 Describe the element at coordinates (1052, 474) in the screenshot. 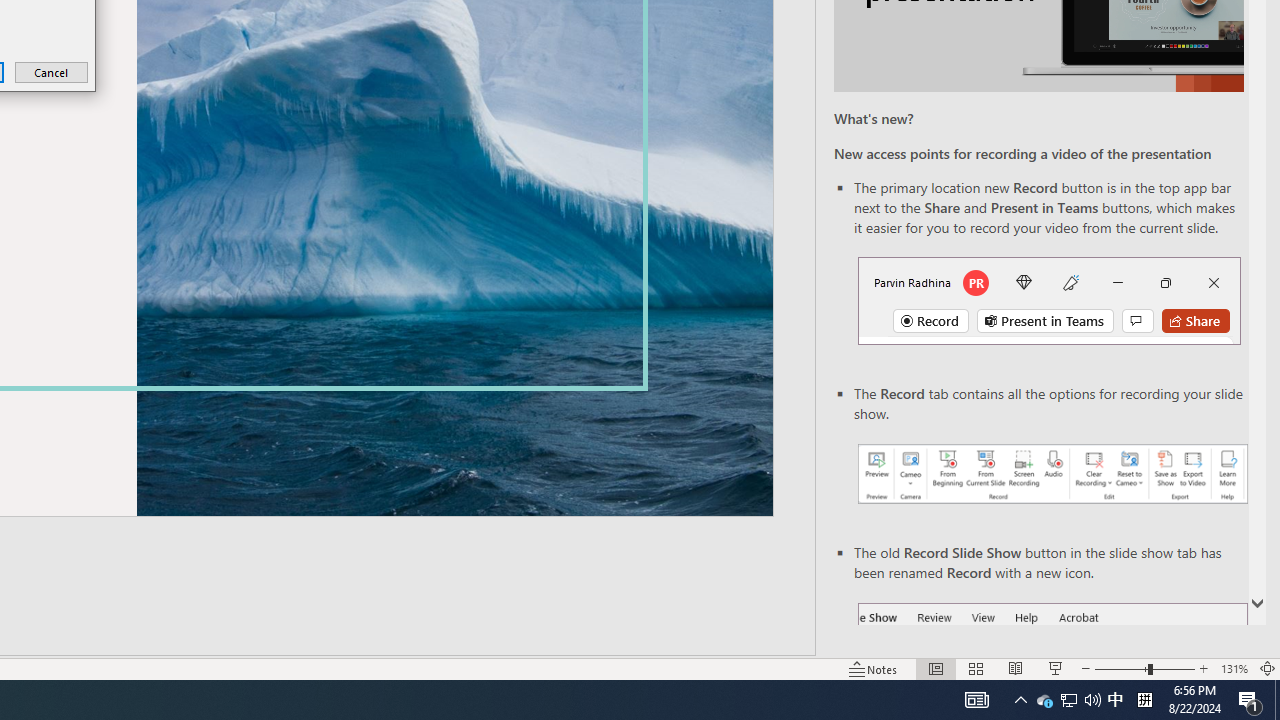

I see `Record your presentations screenshot one` at that location.